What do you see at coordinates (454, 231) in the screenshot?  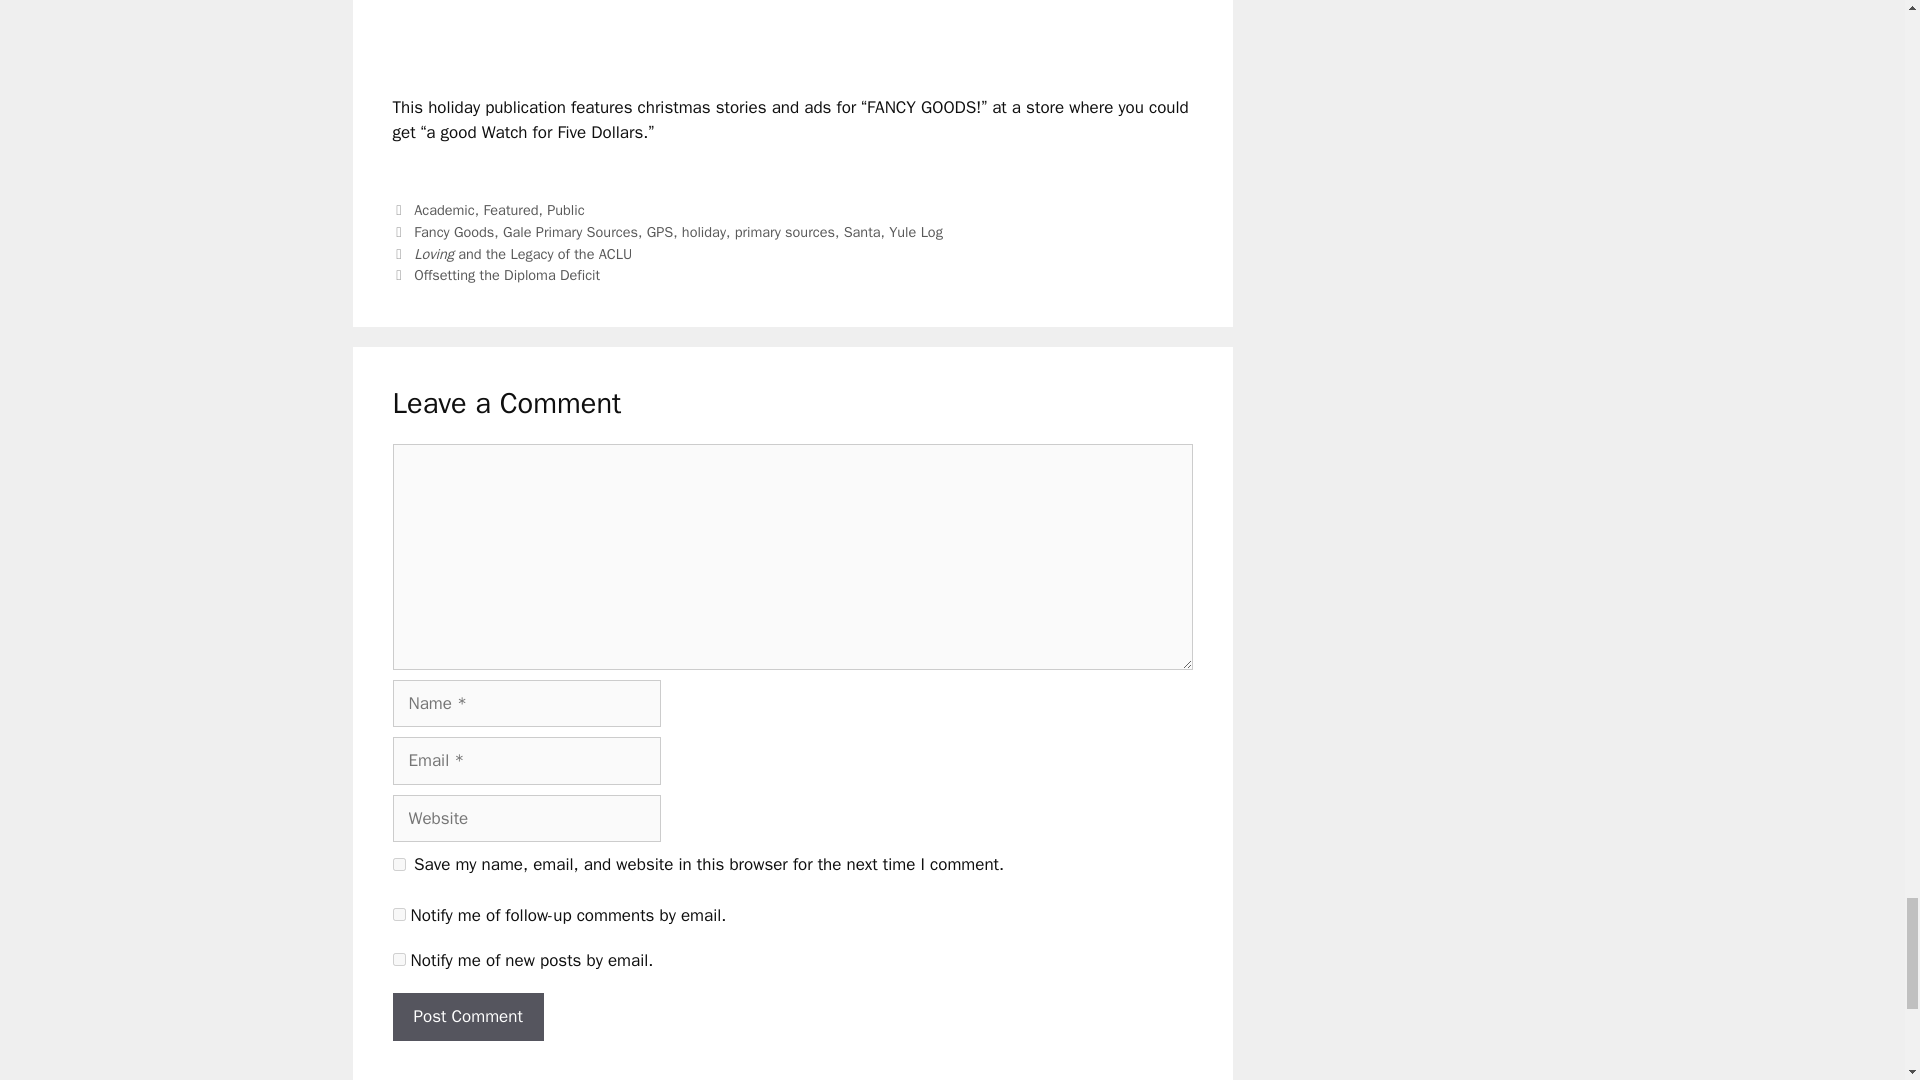 I see `Fancy Goods` at bounding box center [454, 231].